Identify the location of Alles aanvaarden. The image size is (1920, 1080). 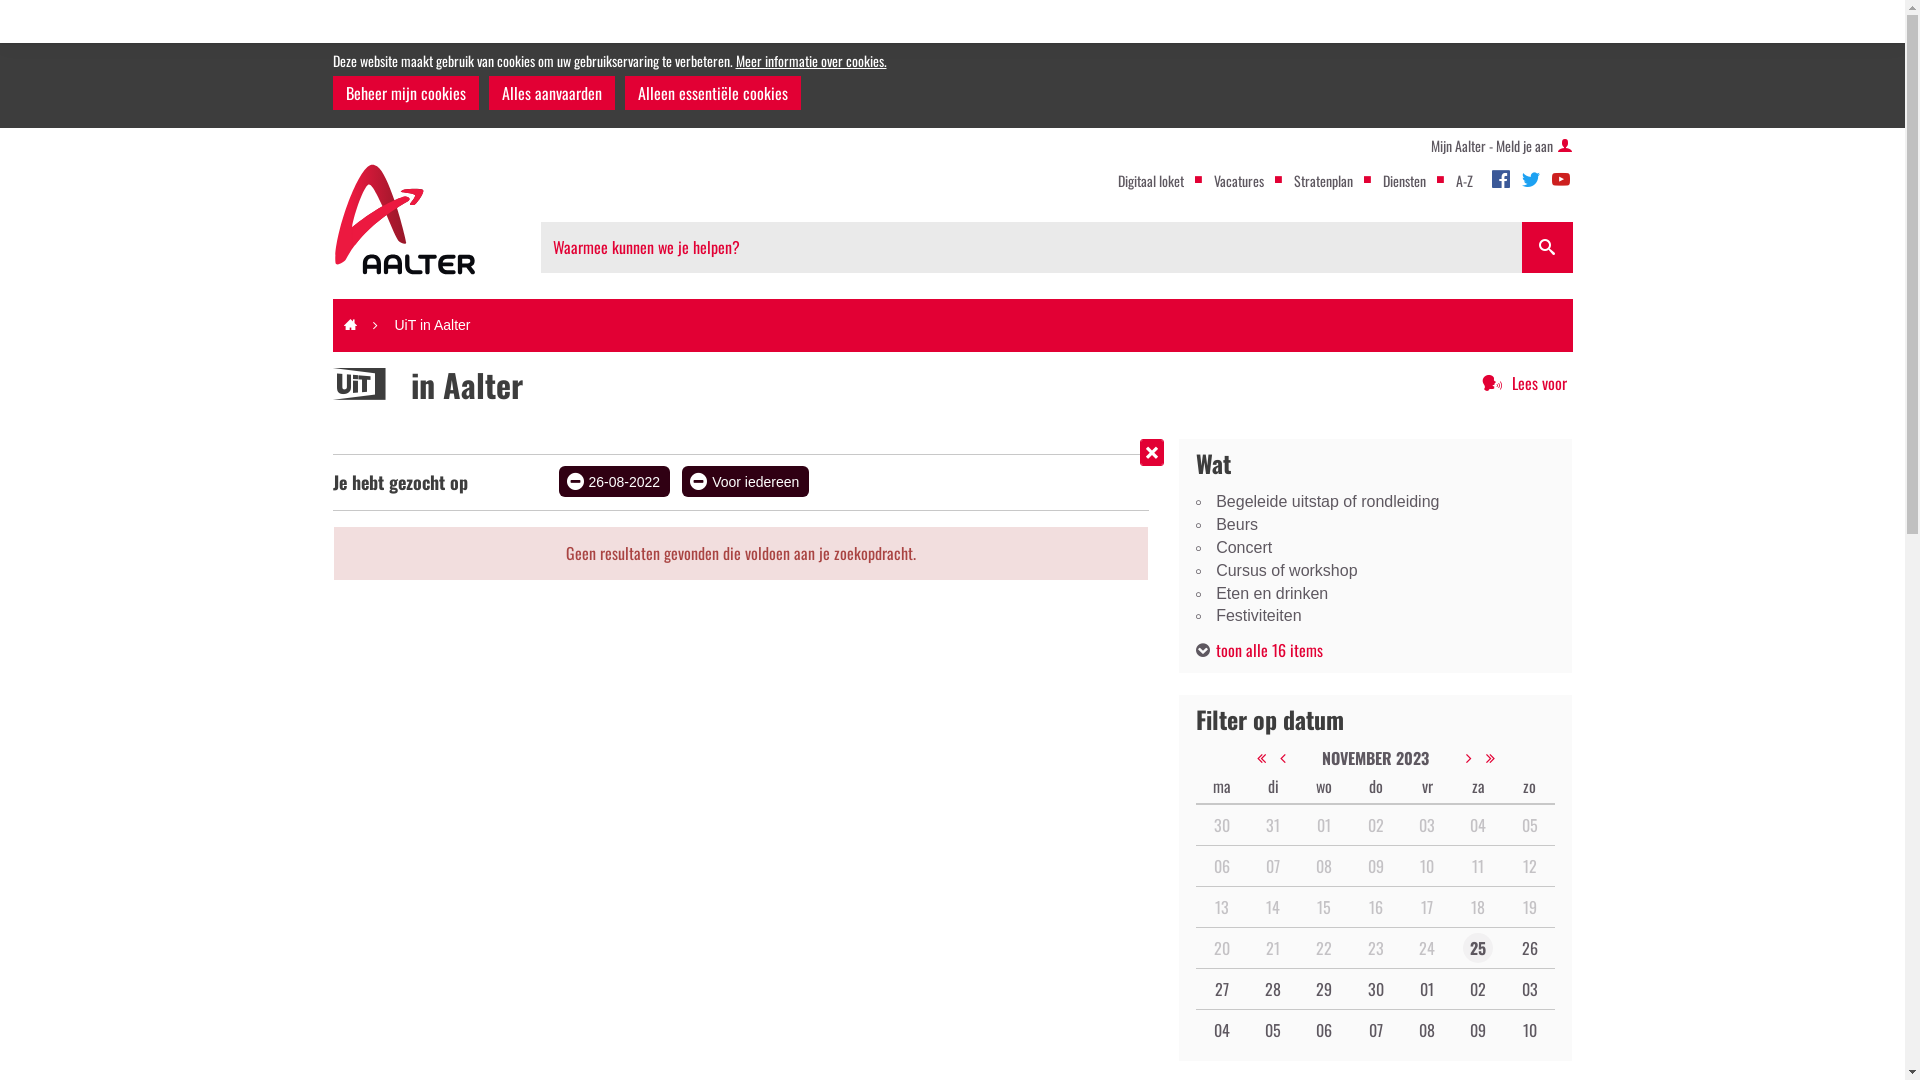
(551, 94).